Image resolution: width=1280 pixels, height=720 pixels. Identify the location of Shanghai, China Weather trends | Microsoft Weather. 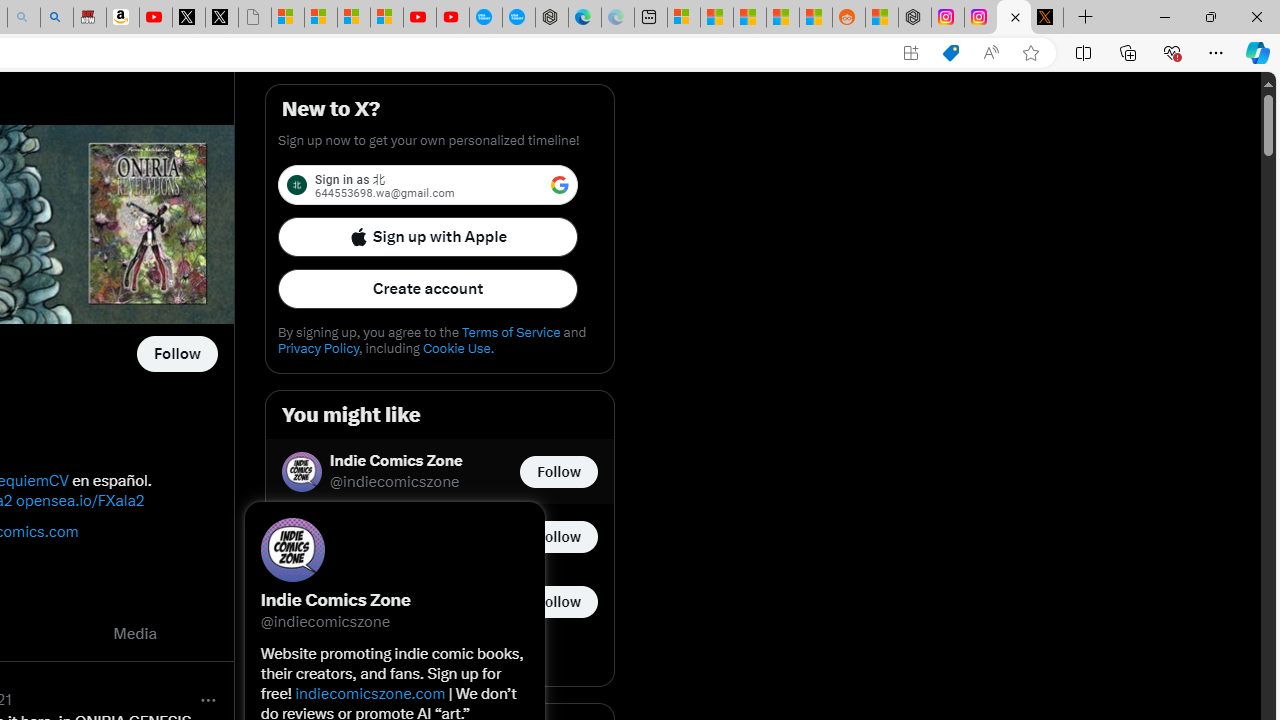
(816, 18).